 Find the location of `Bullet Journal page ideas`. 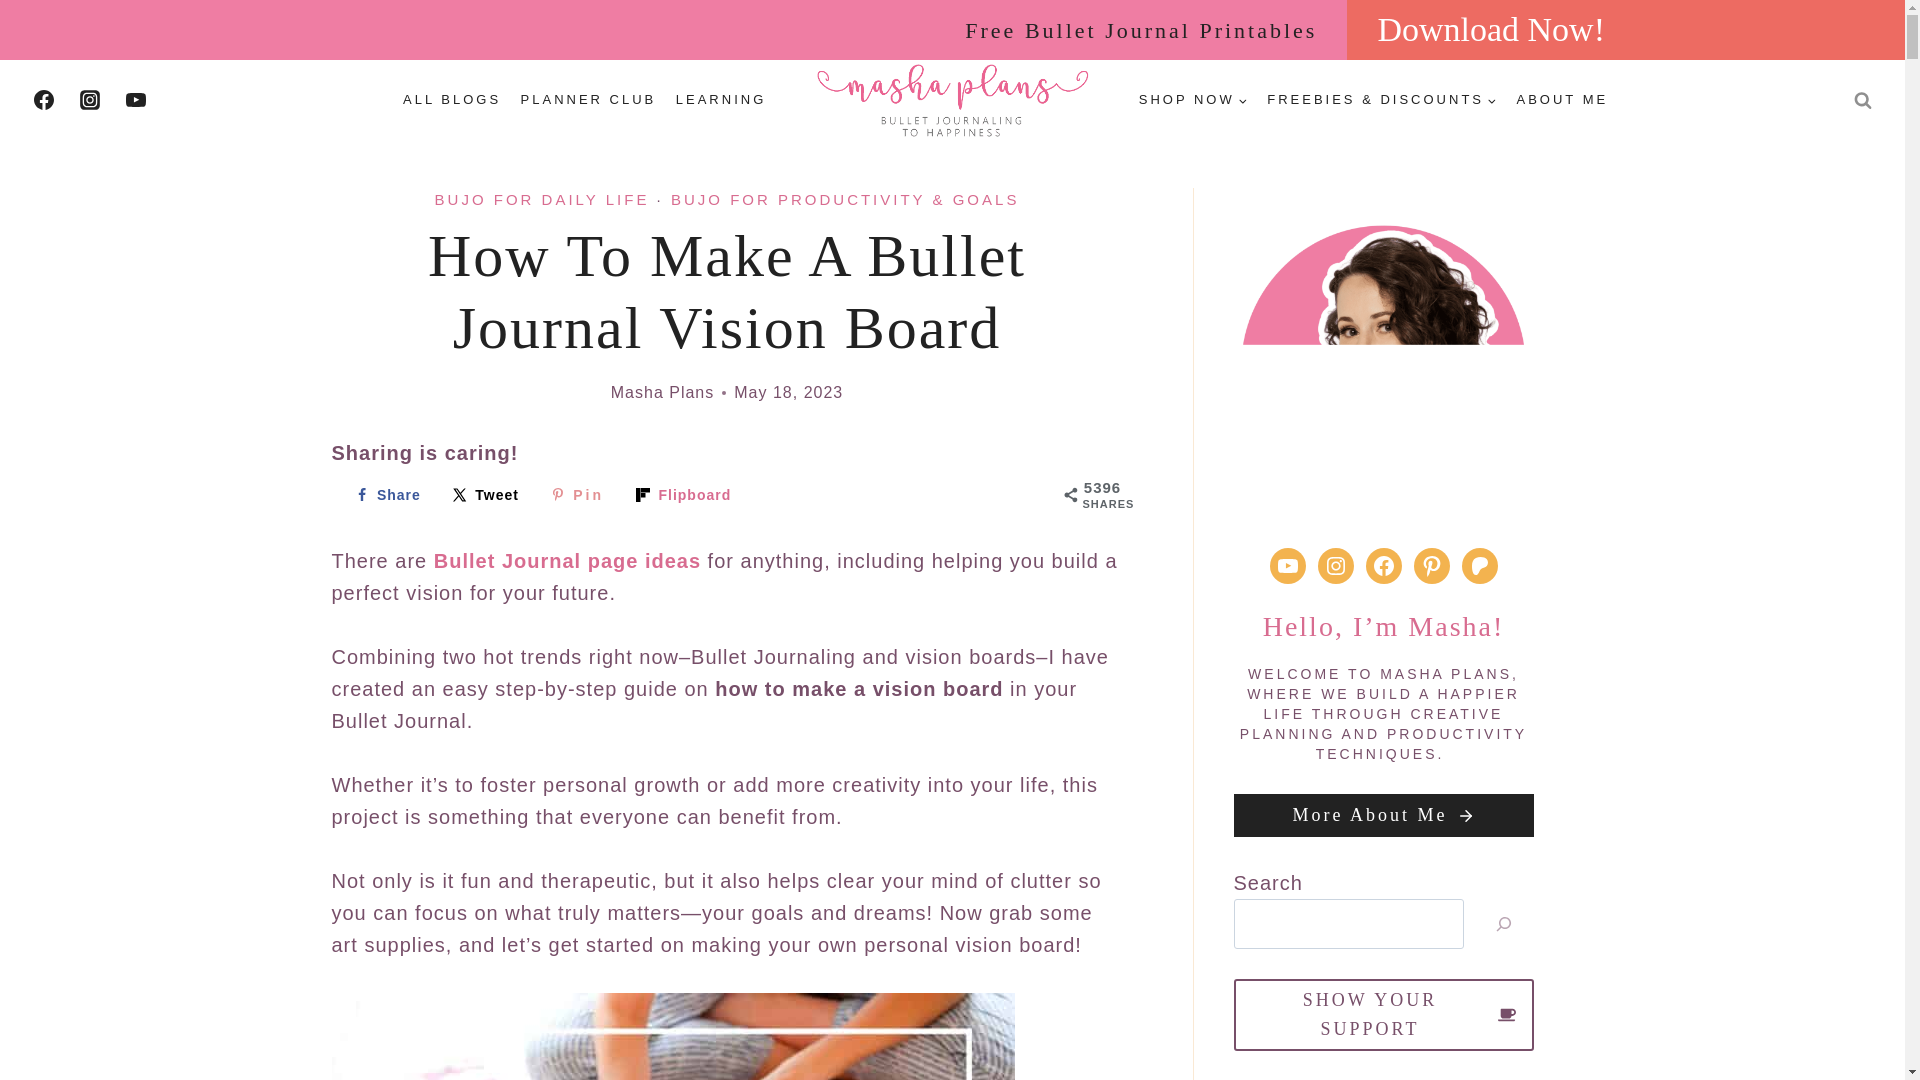

Bullet Journal page ideas is located at coordinates (566, 560).